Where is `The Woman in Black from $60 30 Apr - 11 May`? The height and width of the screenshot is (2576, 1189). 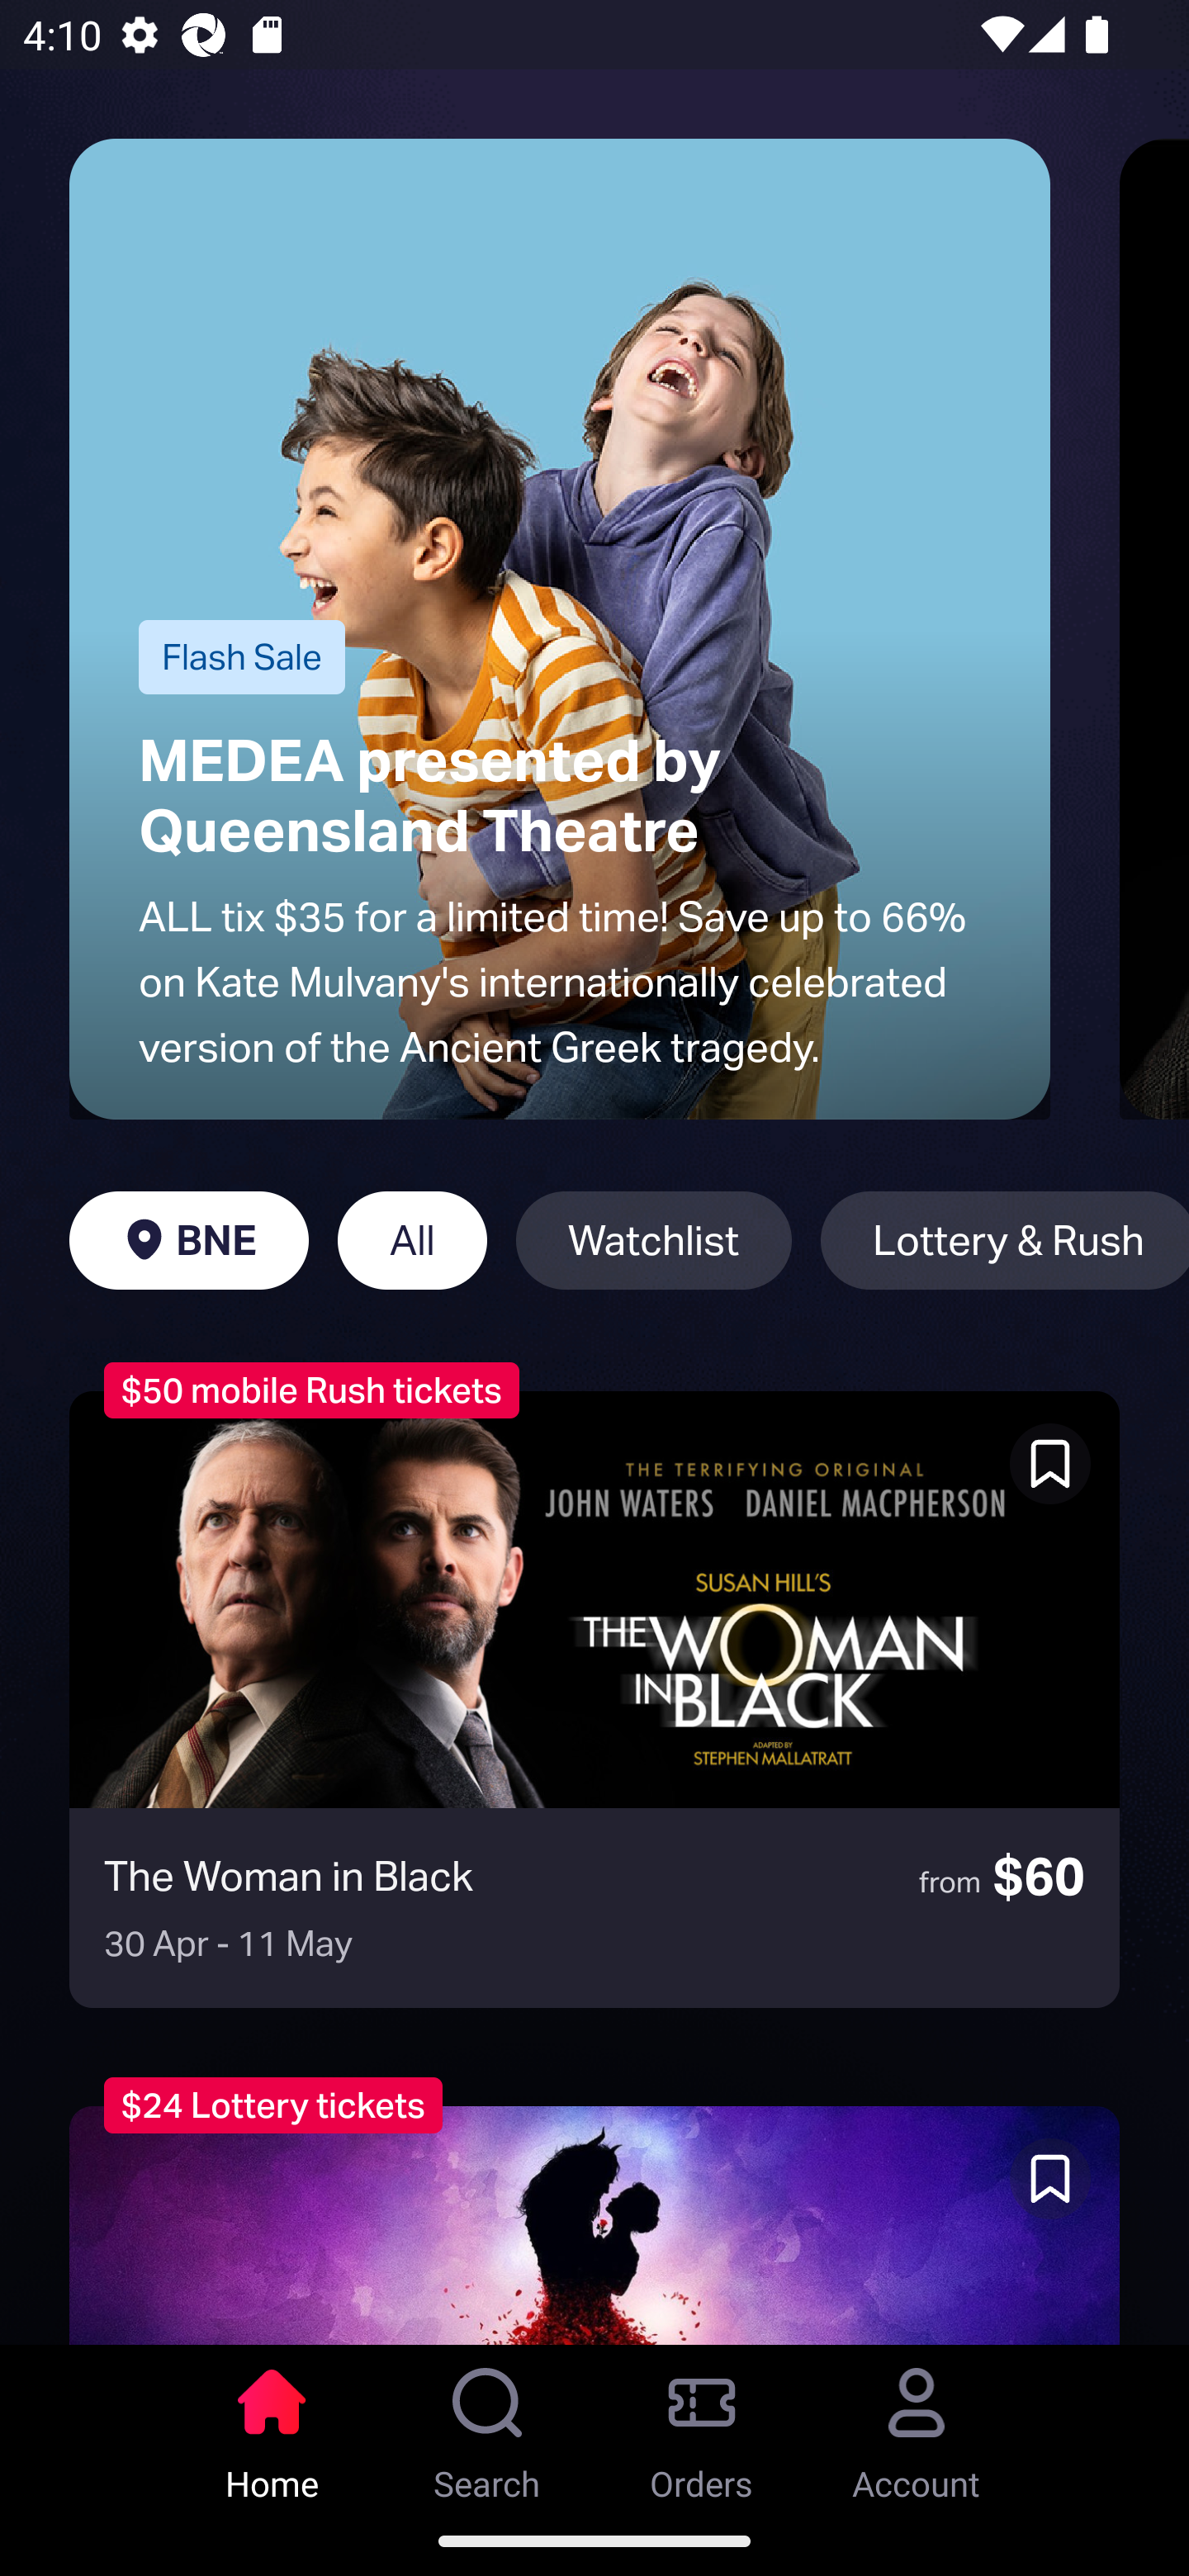
The Woman in Black from $60 30 Apr - 11 May is located at coordinates (594, 1698).